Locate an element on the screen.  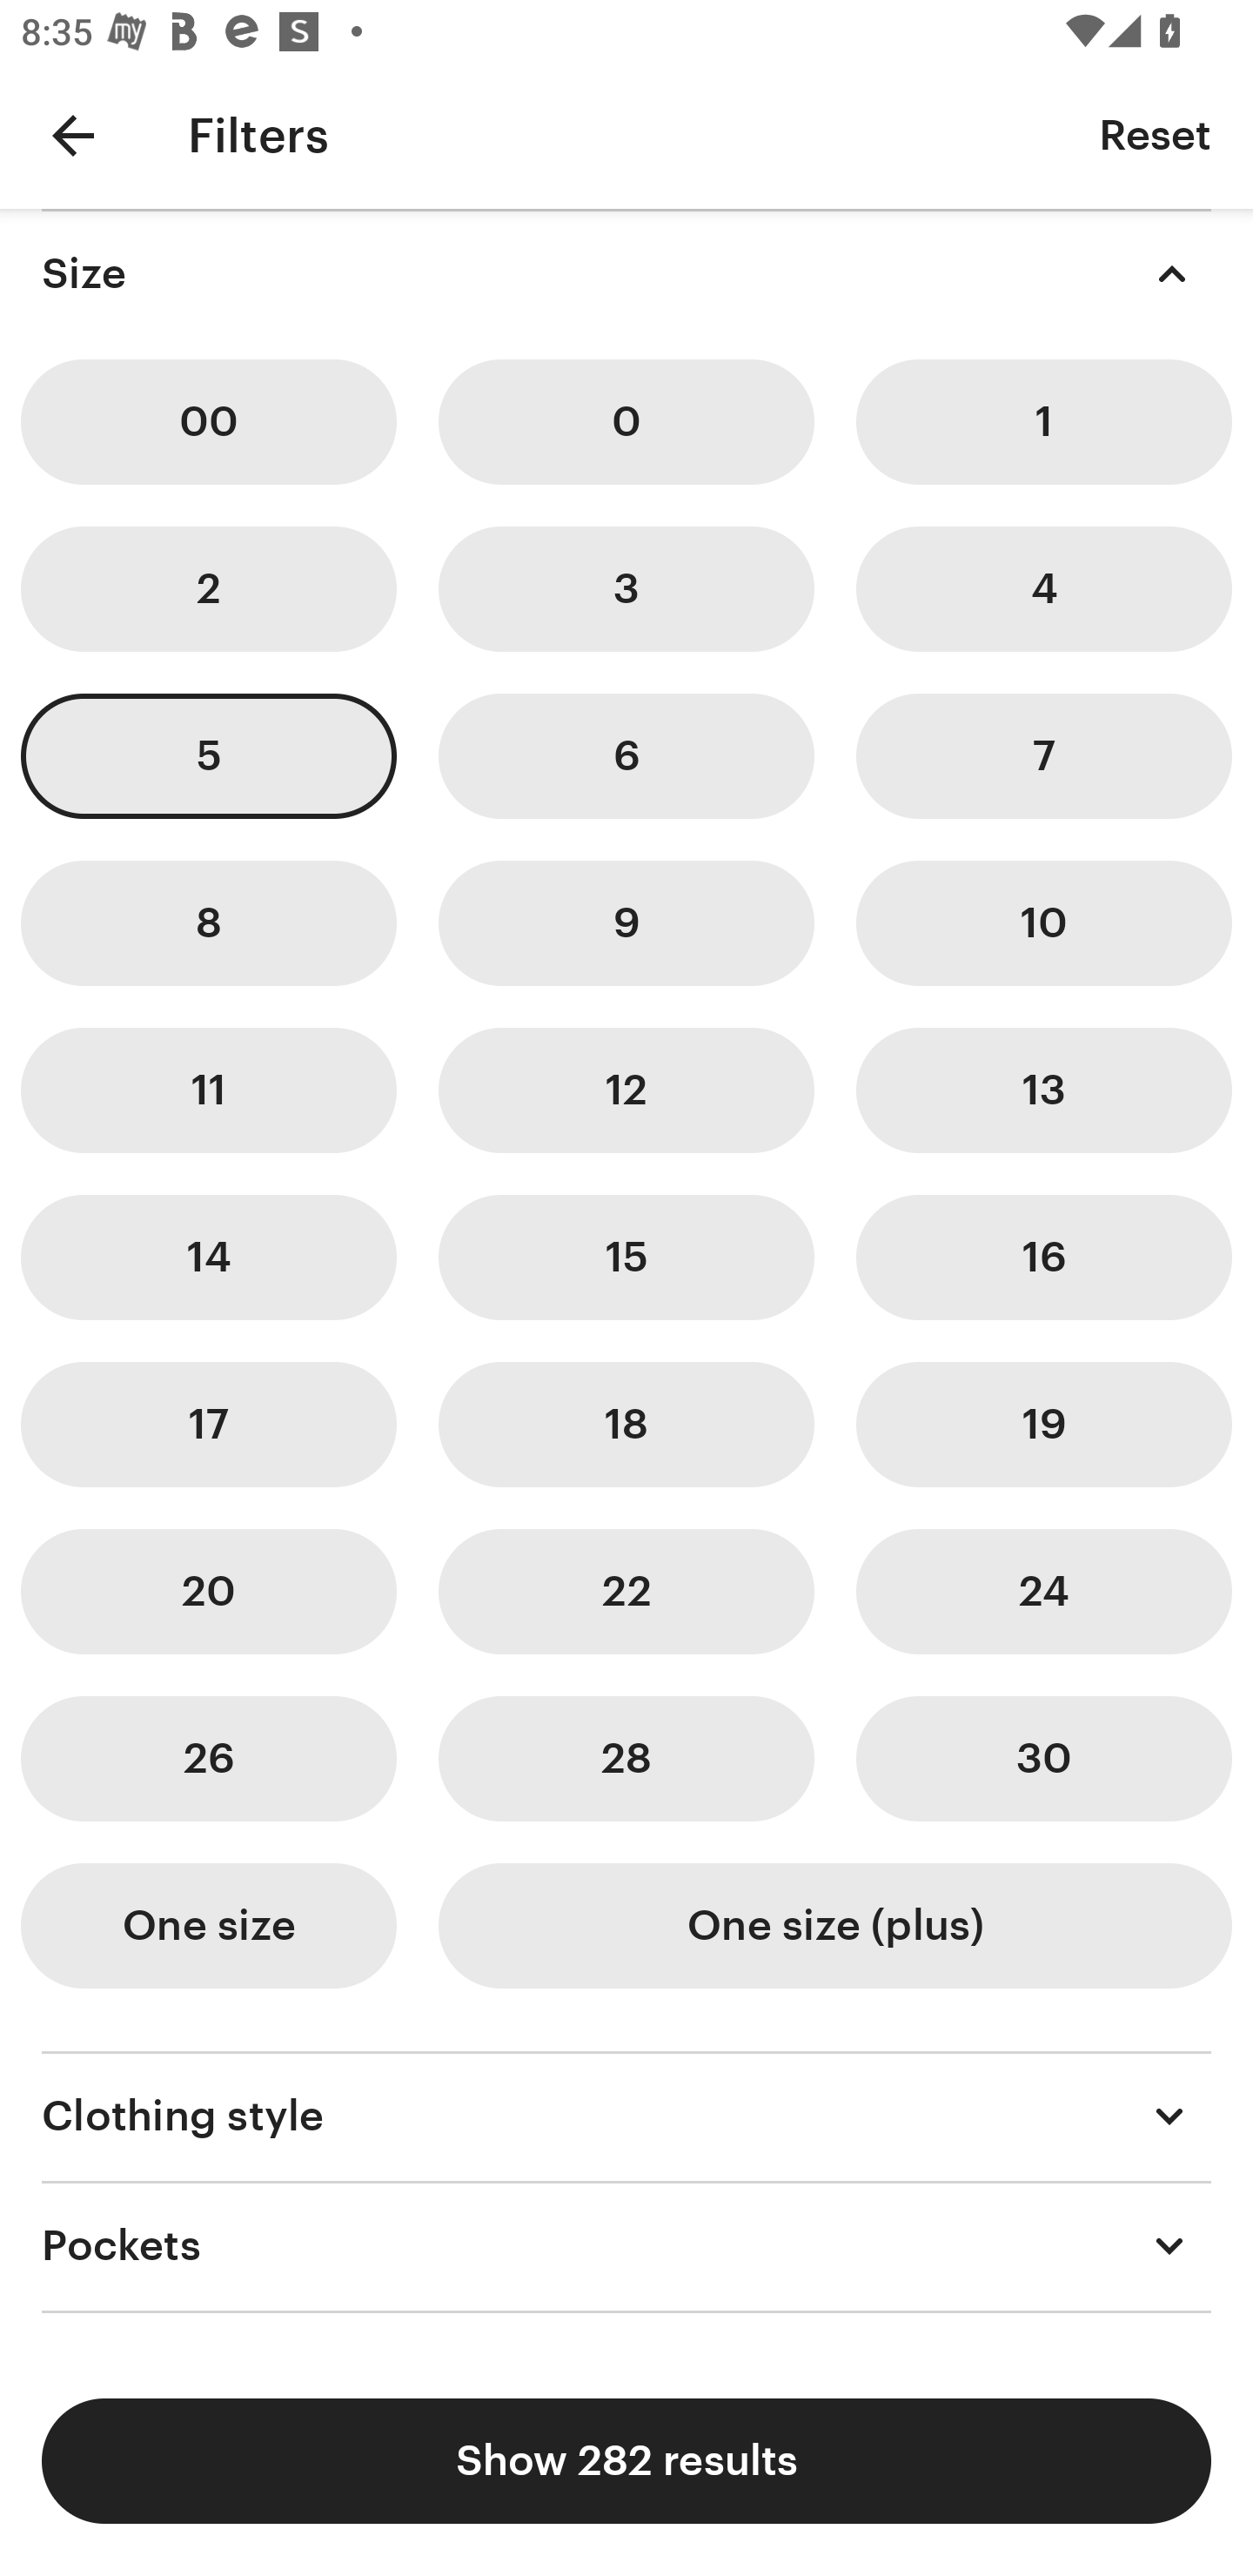
13 is located at coordinates (1043, 1091).